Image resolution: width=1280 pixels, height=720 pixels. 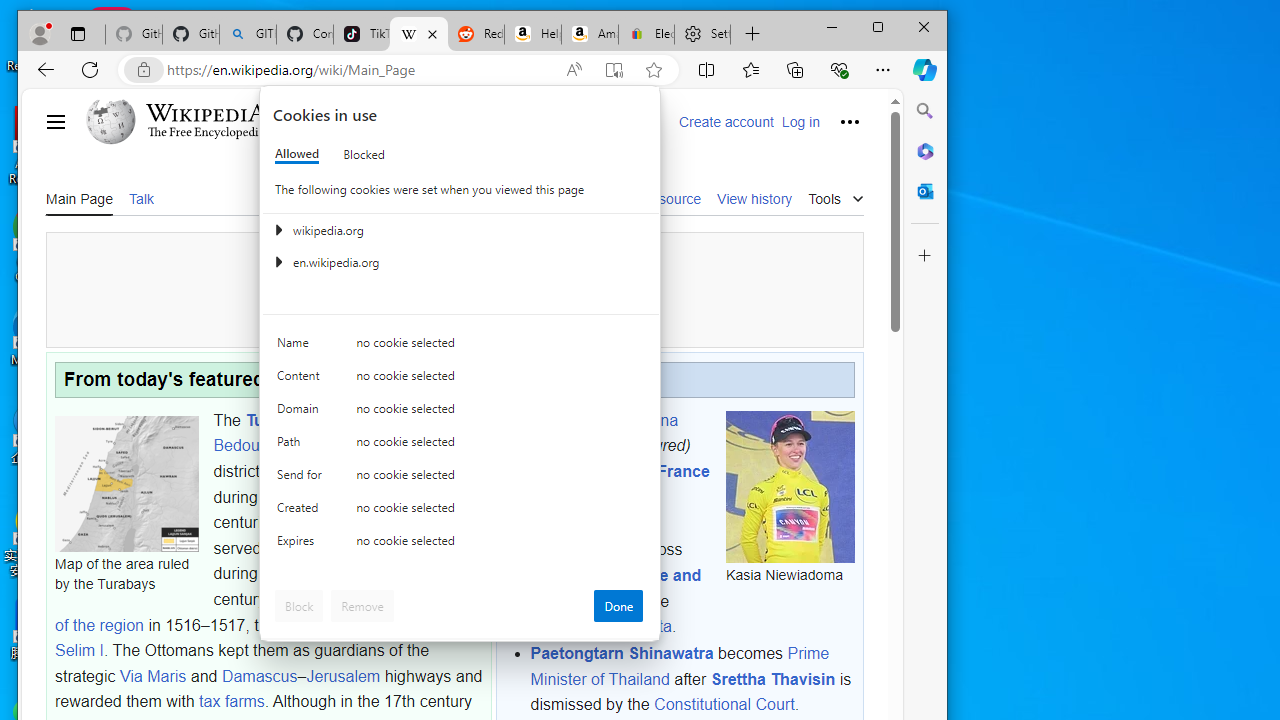 What do you see at coordinates (302, 544) in the screenshot?
I see `Expires` at bounding box center [302, 544].